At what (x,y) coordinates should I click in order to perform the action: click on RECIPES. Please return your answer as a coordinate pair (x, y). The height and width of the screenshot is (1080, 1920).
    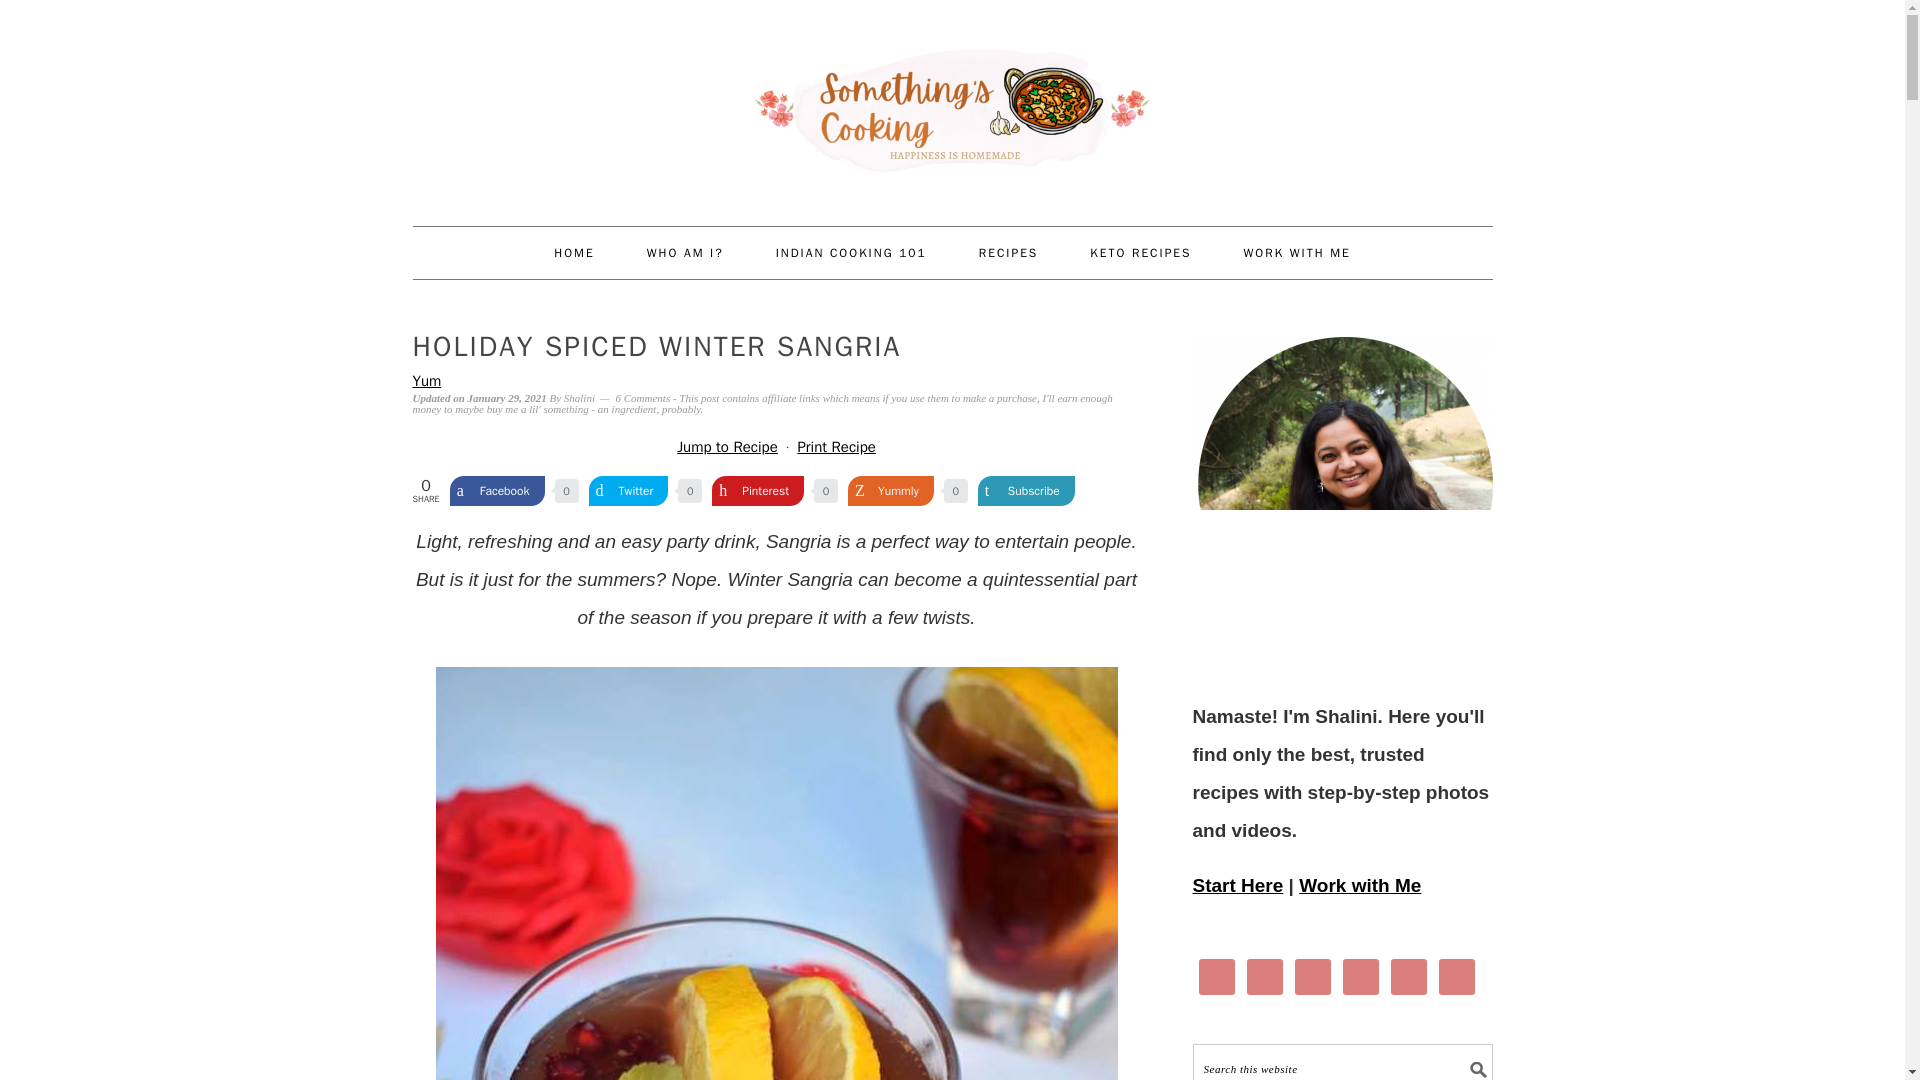
    Looking at the image, I should click on (1008, 252).